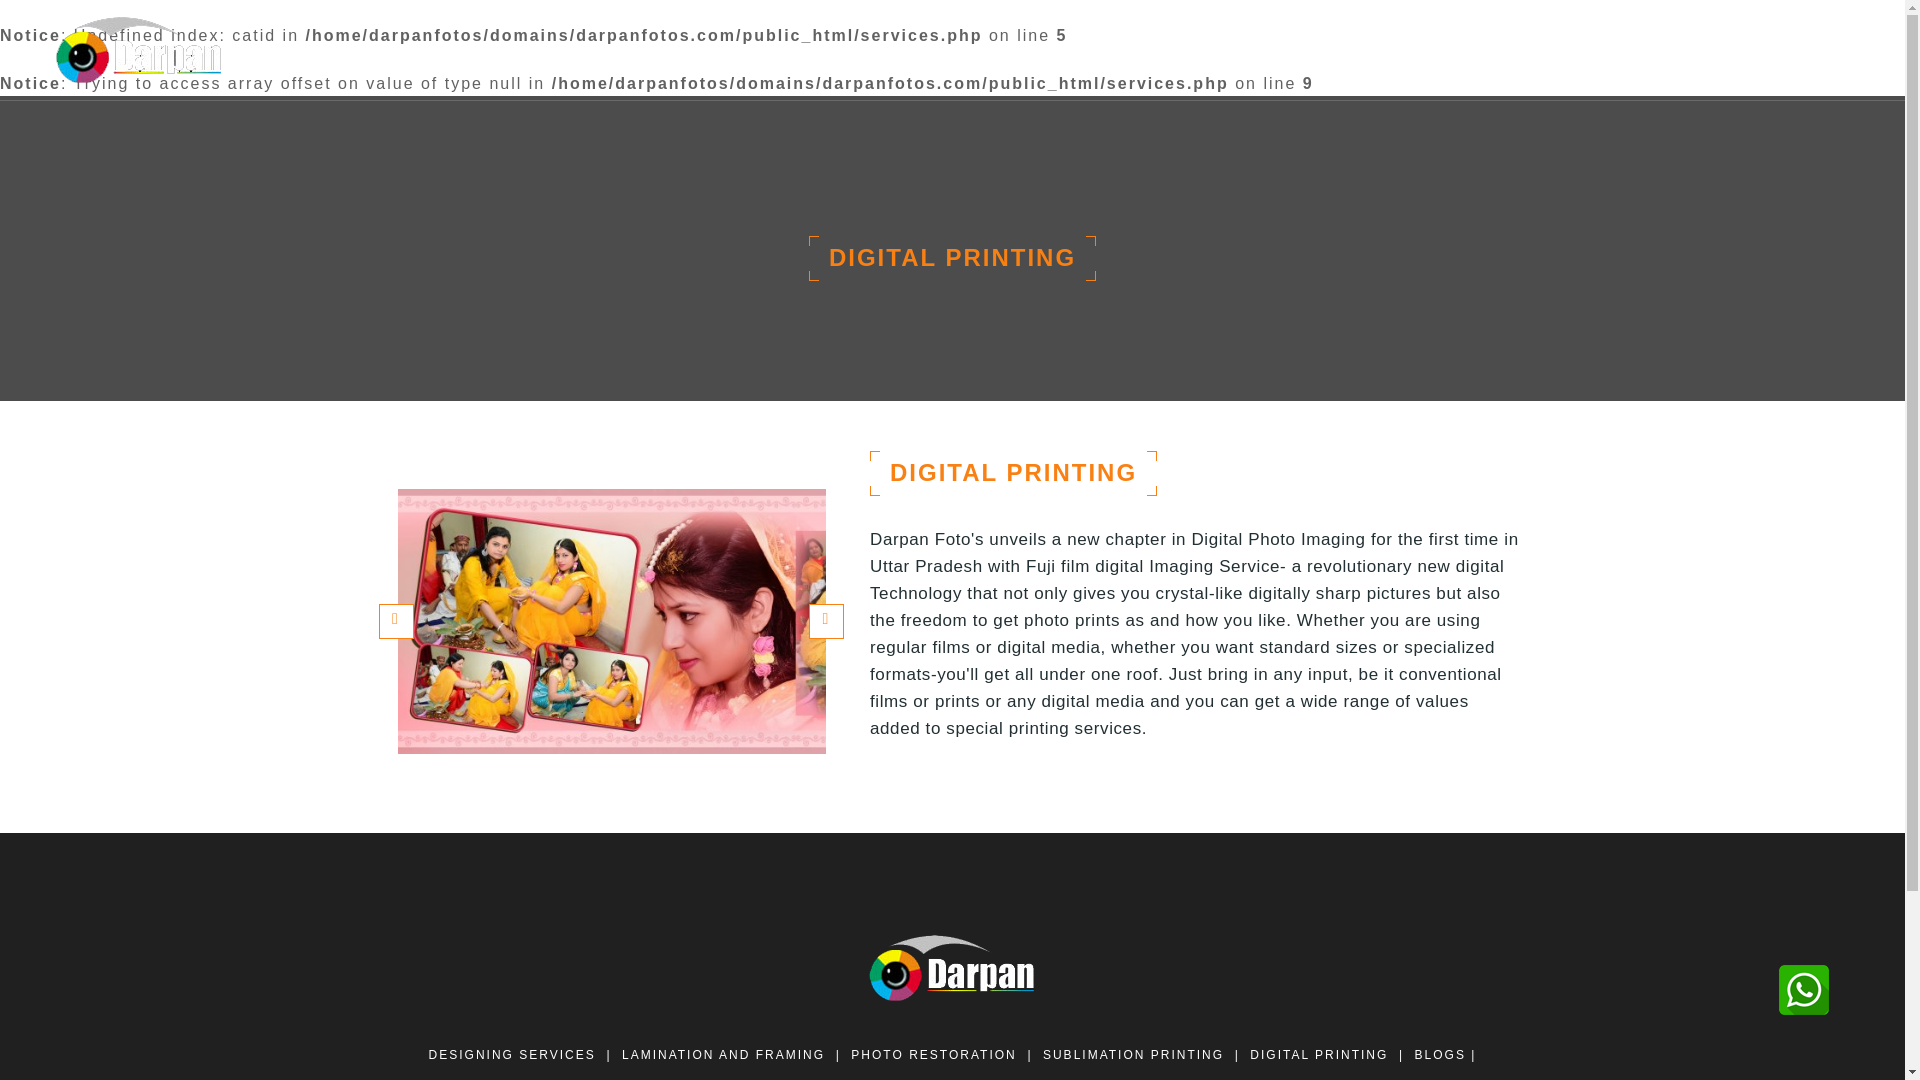 The image size is (1920, 1080). Describe the element at coordinates (1357, 49) in the screenshot. I see `FUNCTION PHOTOGRAPHY` at that location.